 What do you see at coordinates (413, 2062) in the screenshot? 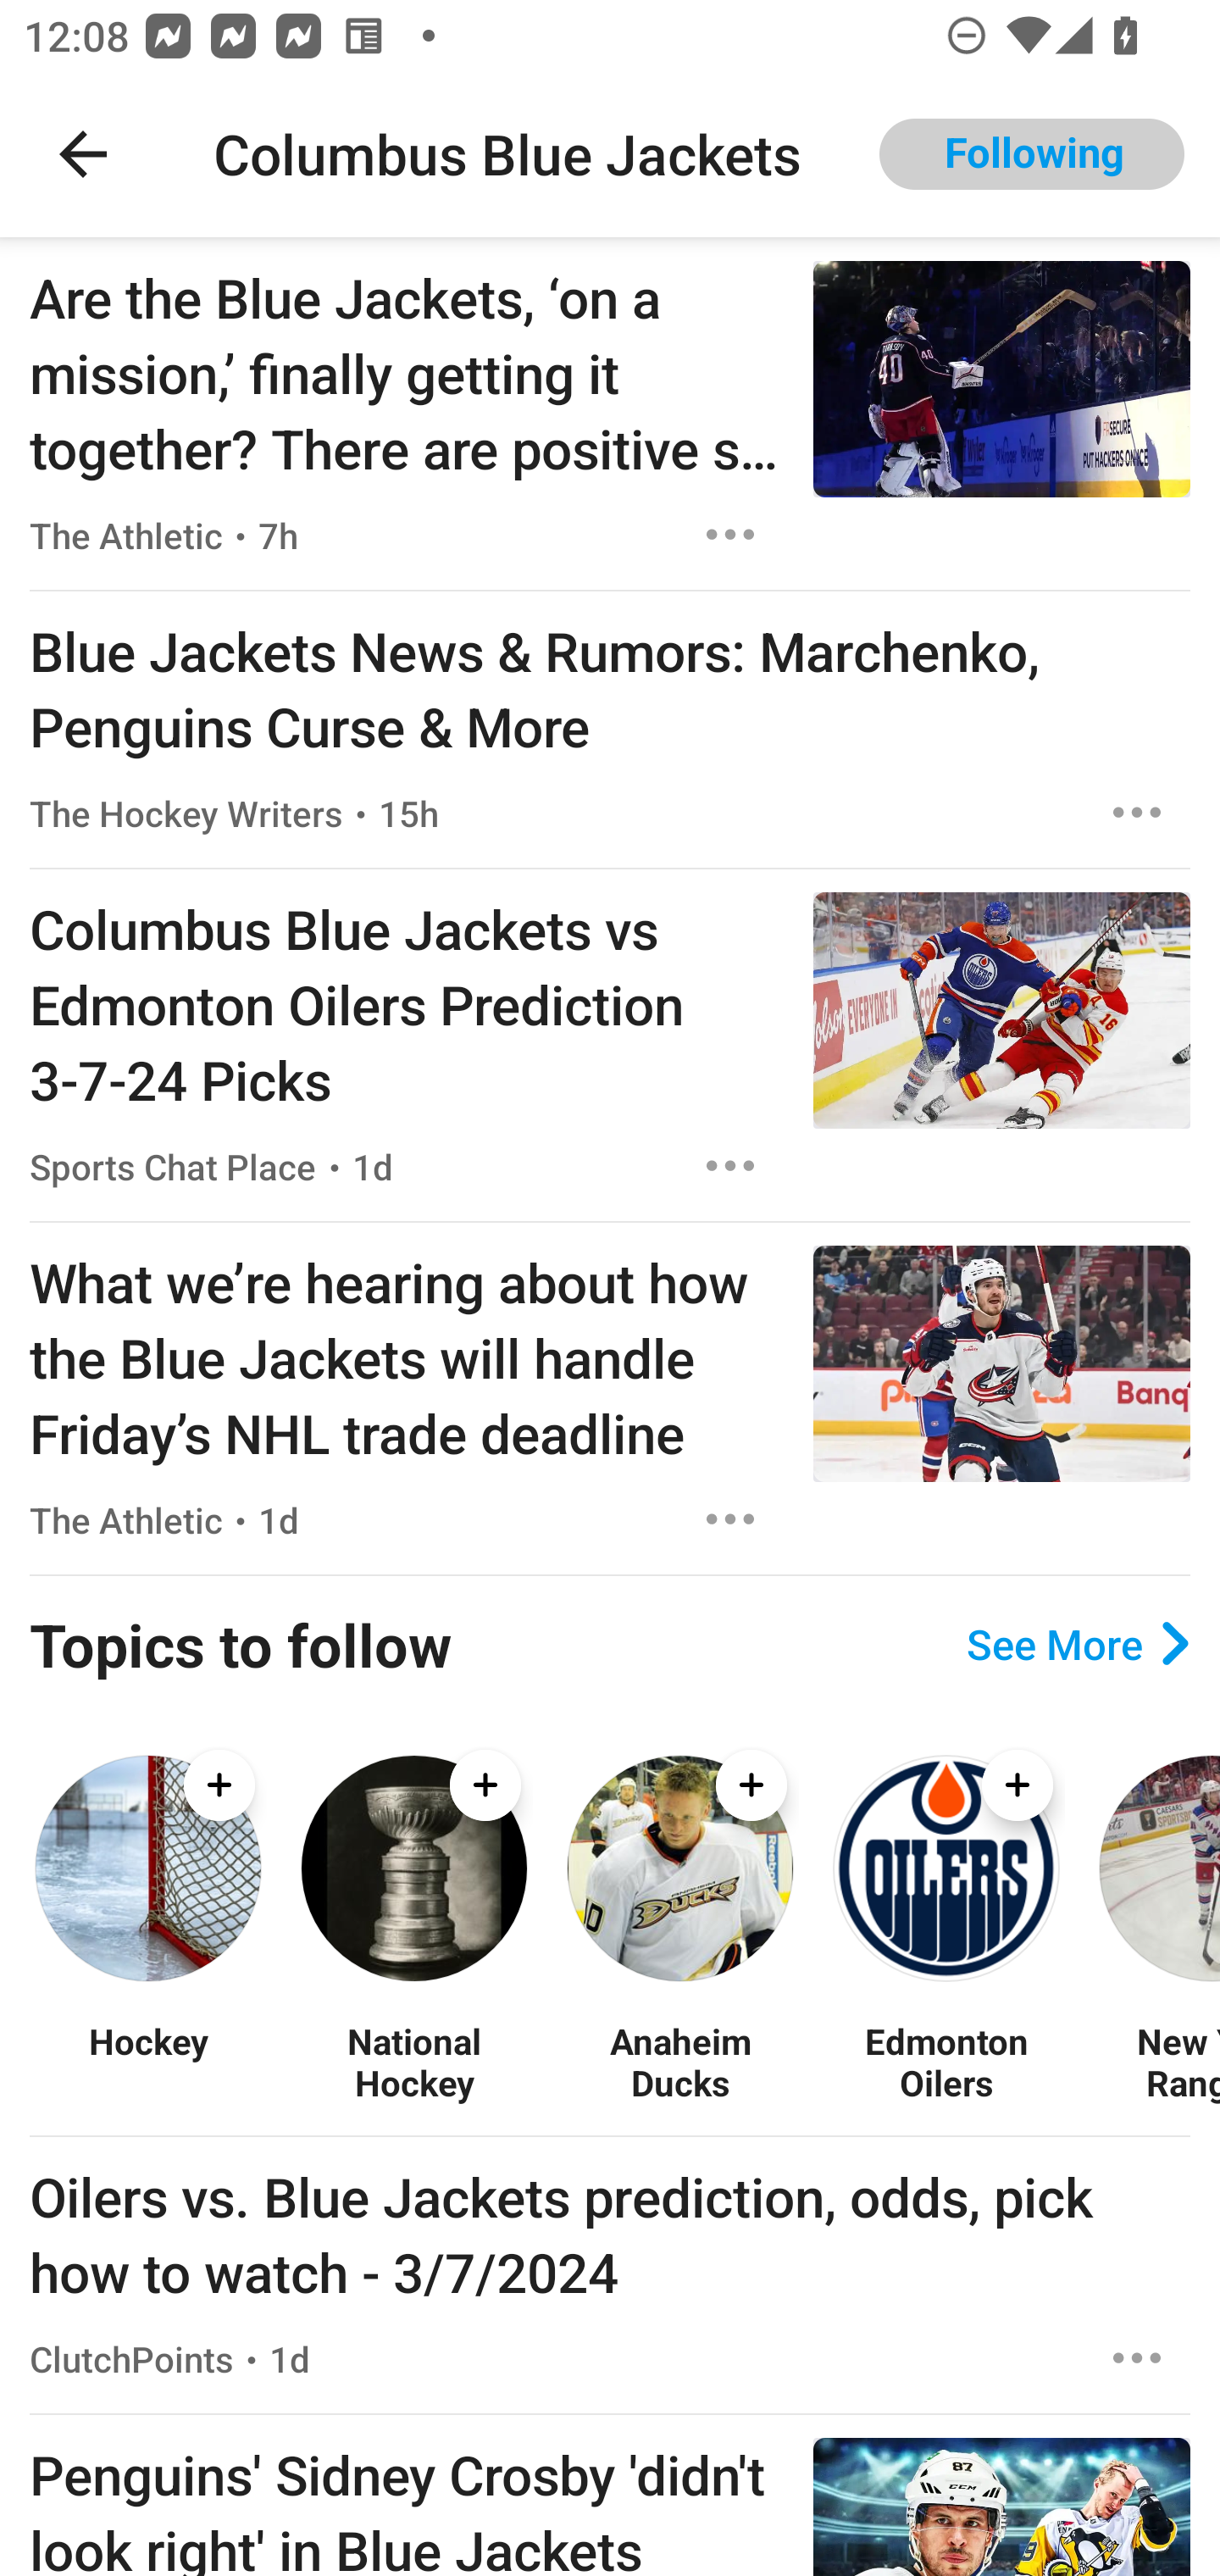
I see `National Hockey League` at bounding box center [413, 2062].